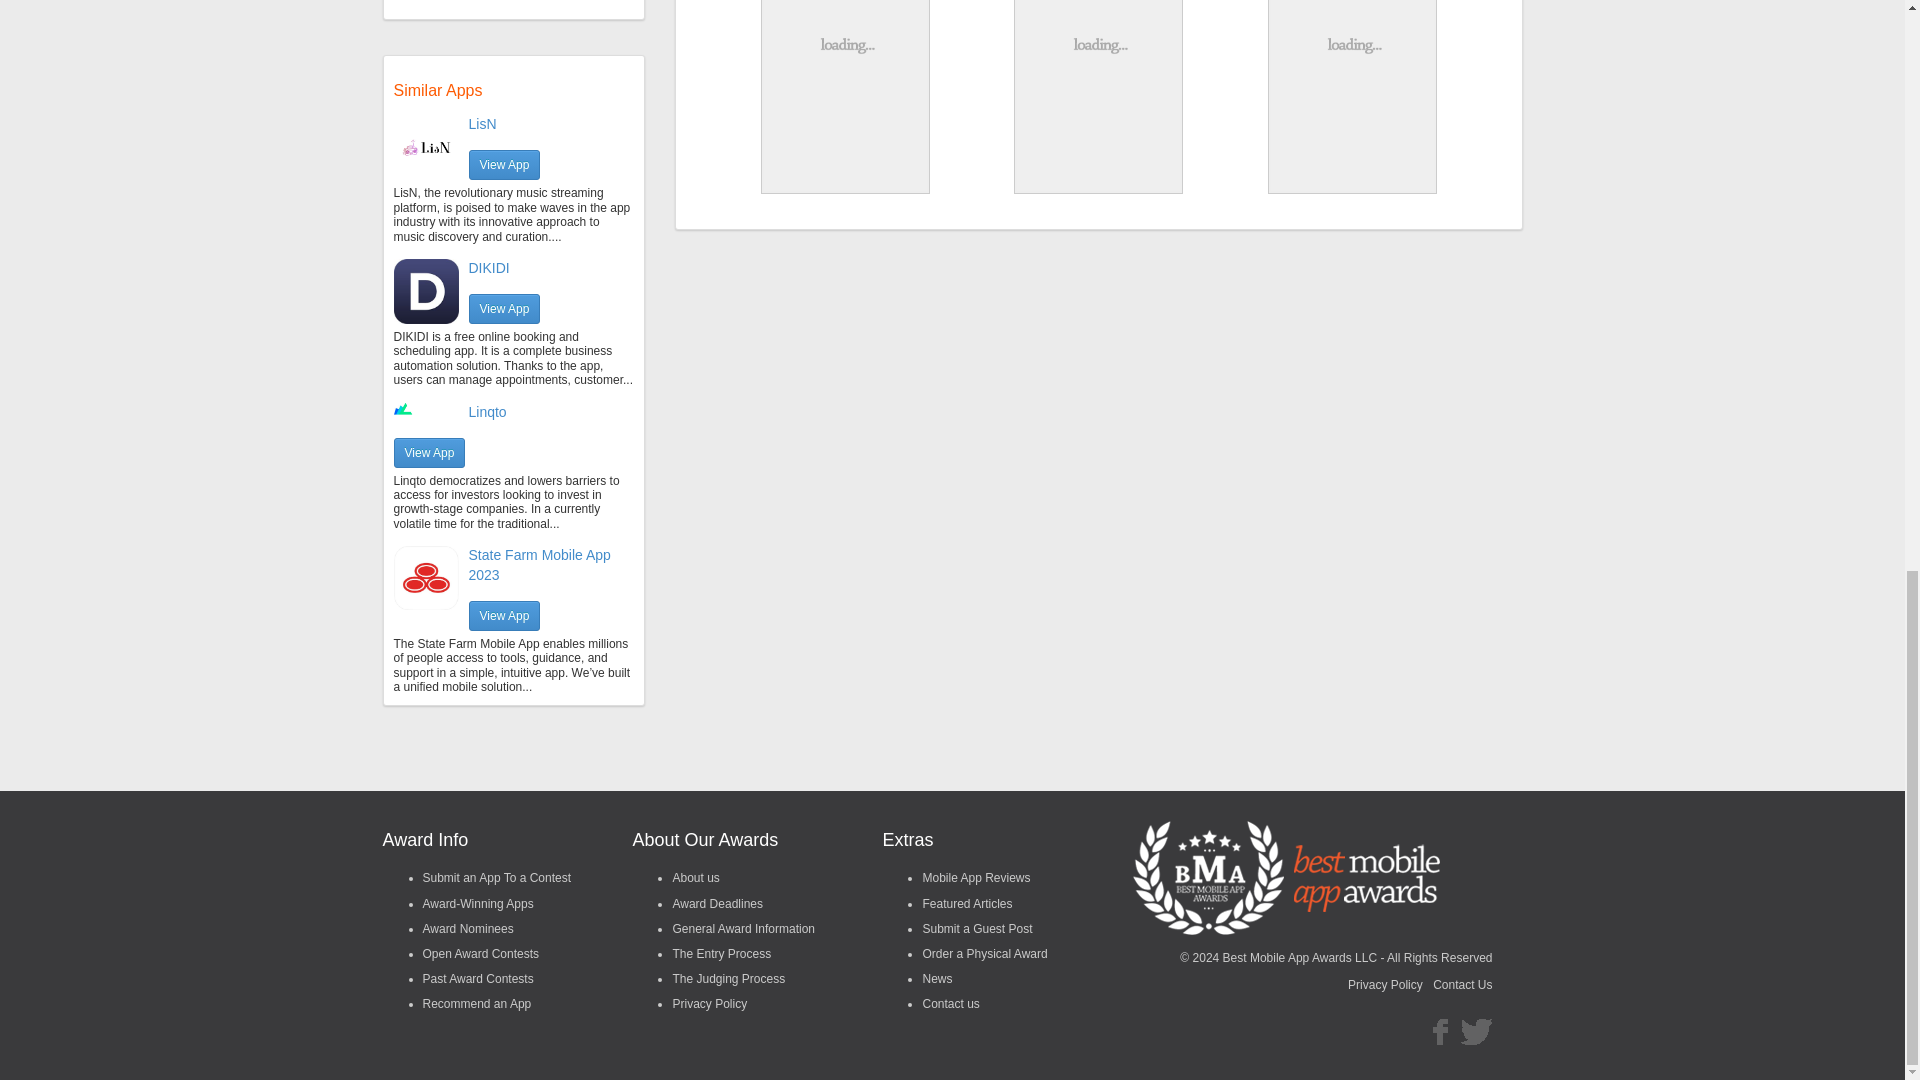 The image size is (1920, 1080). Describe the element at coordinates (504, 308) in the screenshot. I see `View App` at that location.